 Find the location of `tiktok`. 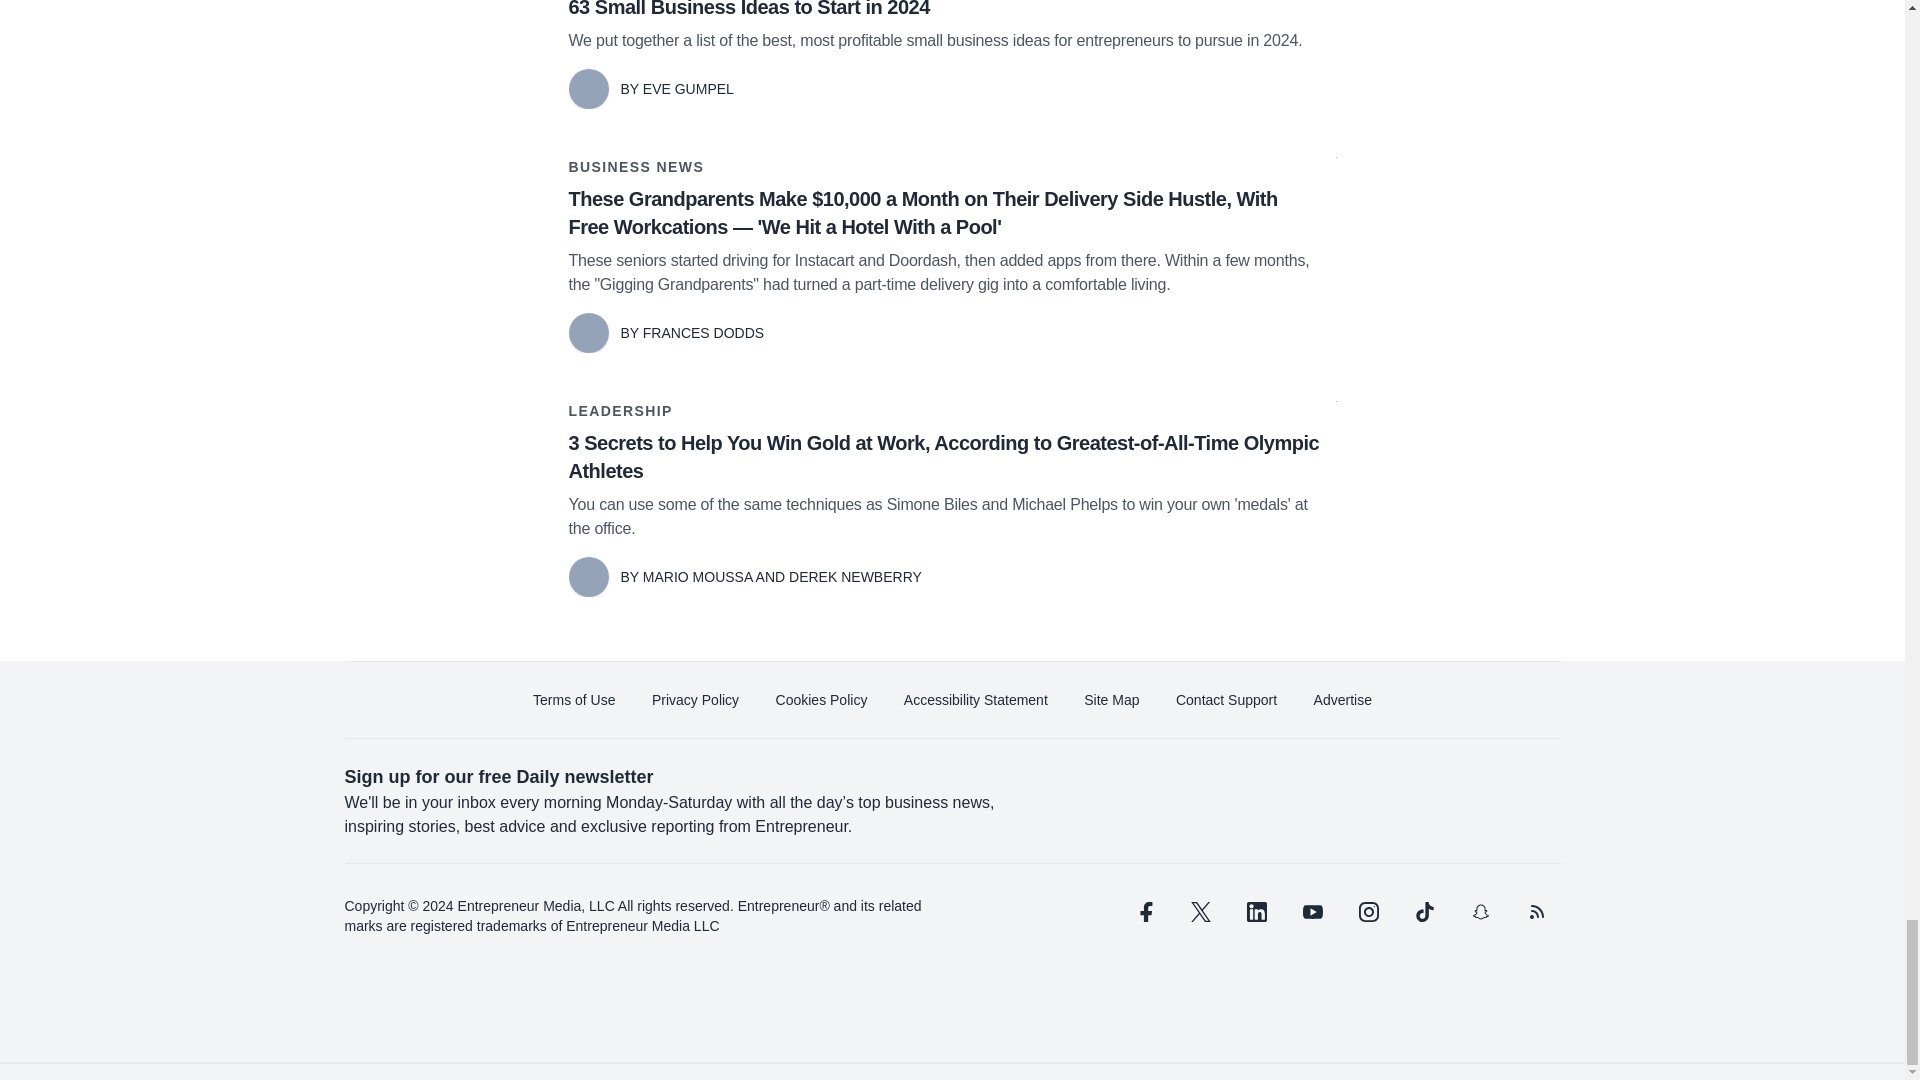

tiktok is located at coordinates (1423, 912).